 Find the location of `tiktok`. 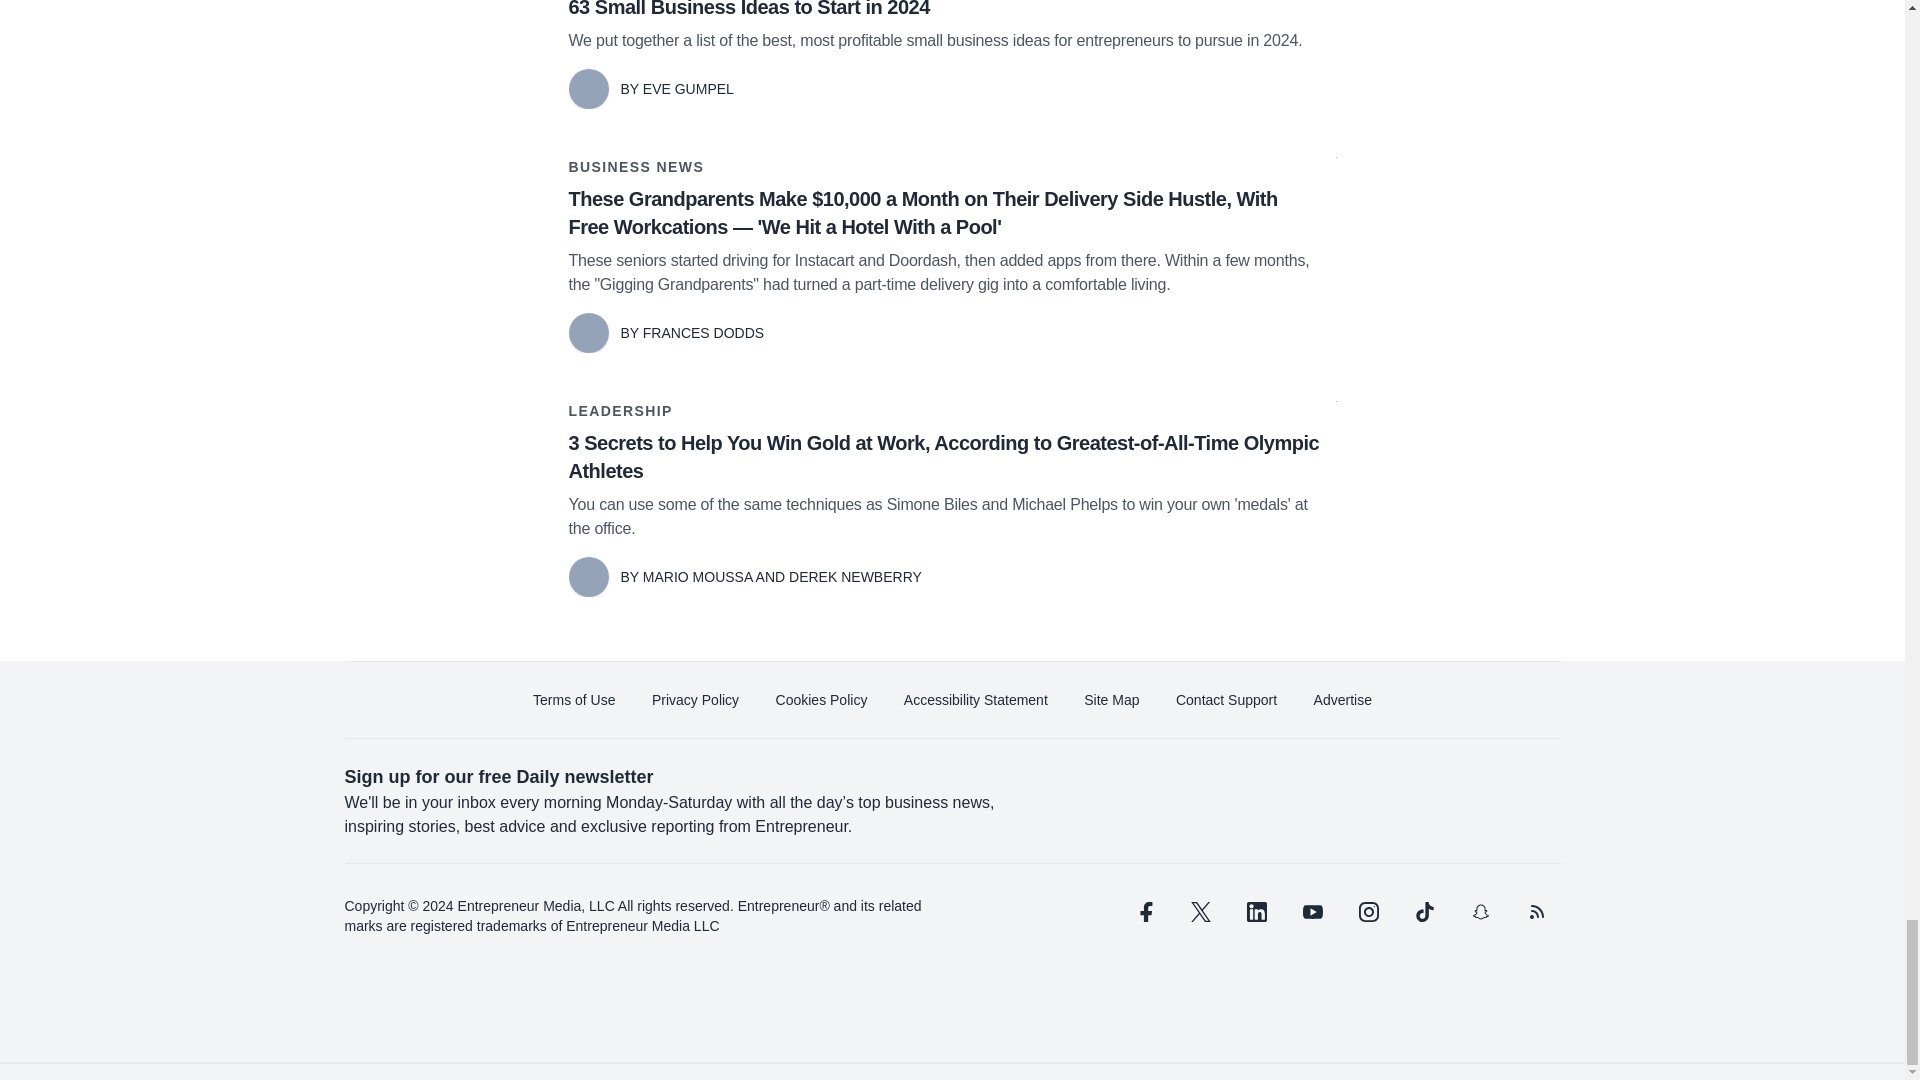

tiktok is located at coordinates (1423, 912).